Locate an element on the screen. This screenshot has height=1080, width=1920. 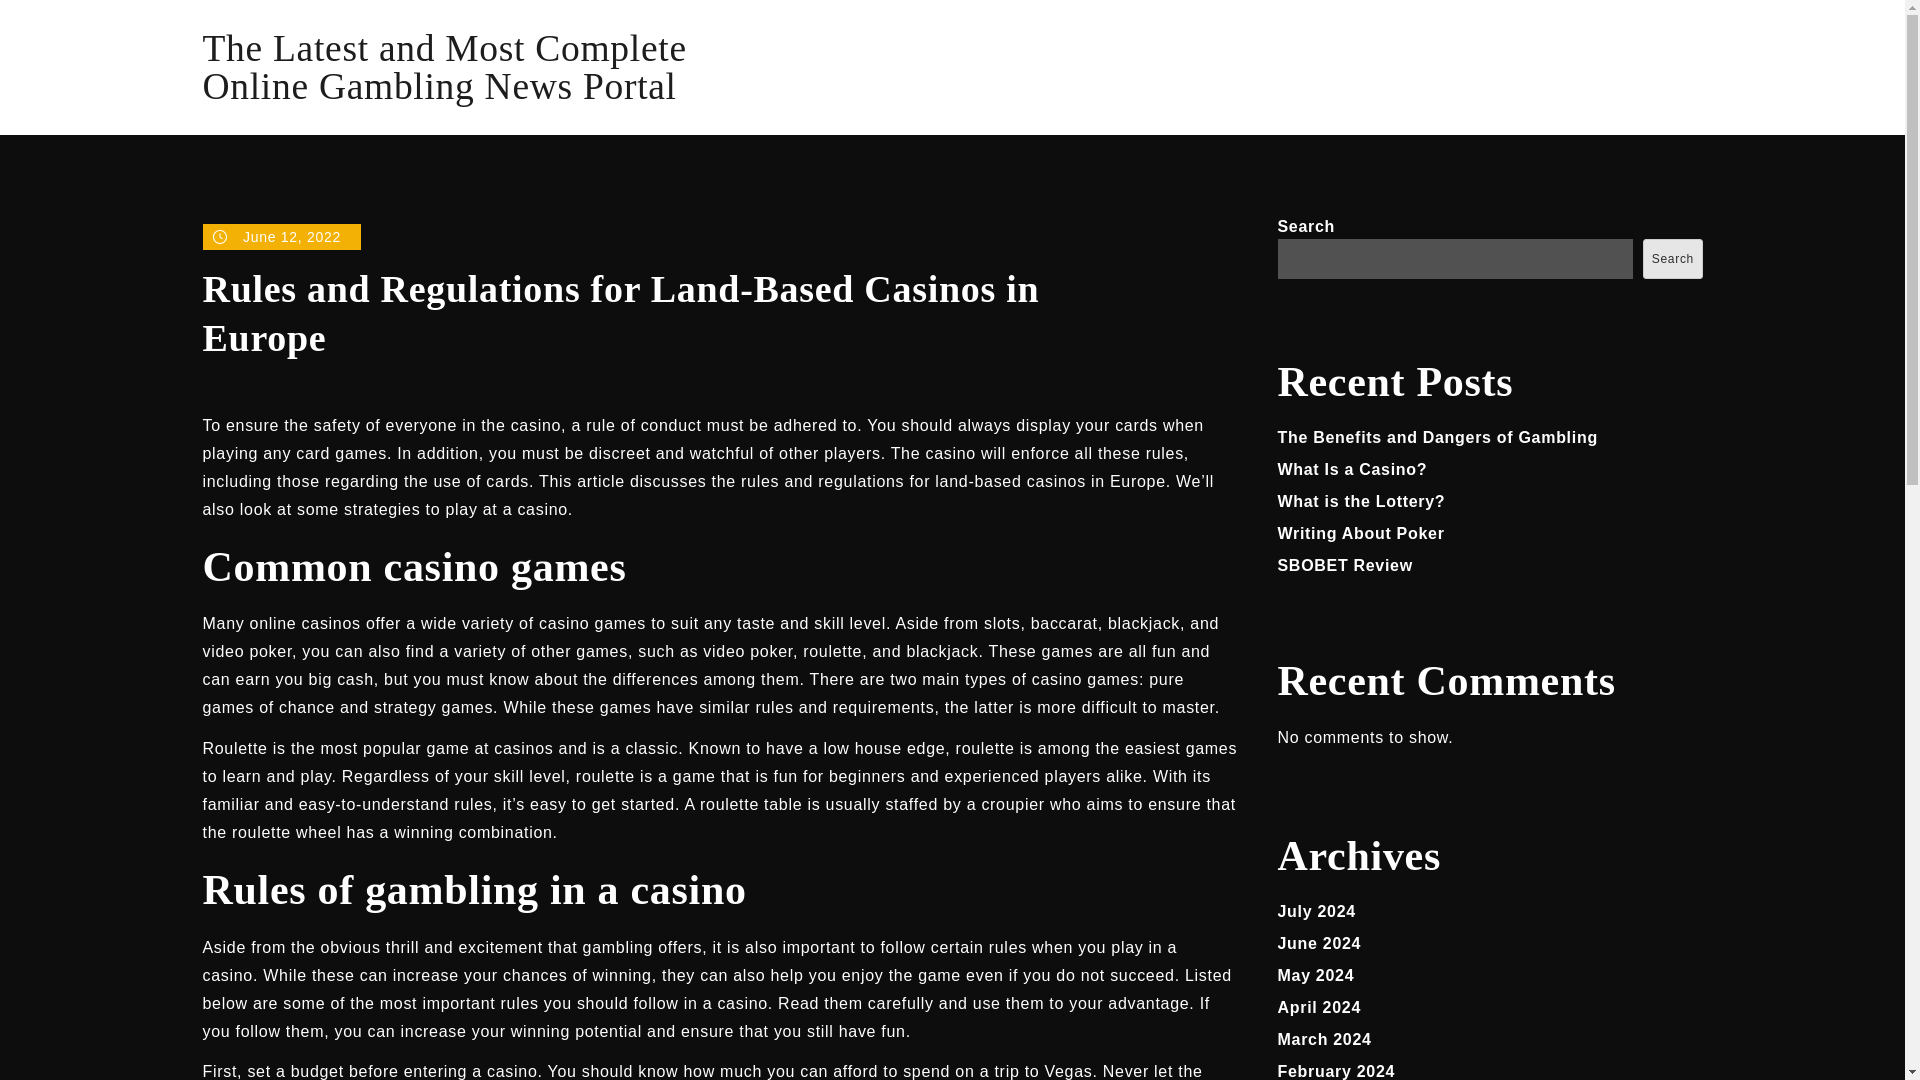
June 12, 2022 is located at coordinates (280, 236).